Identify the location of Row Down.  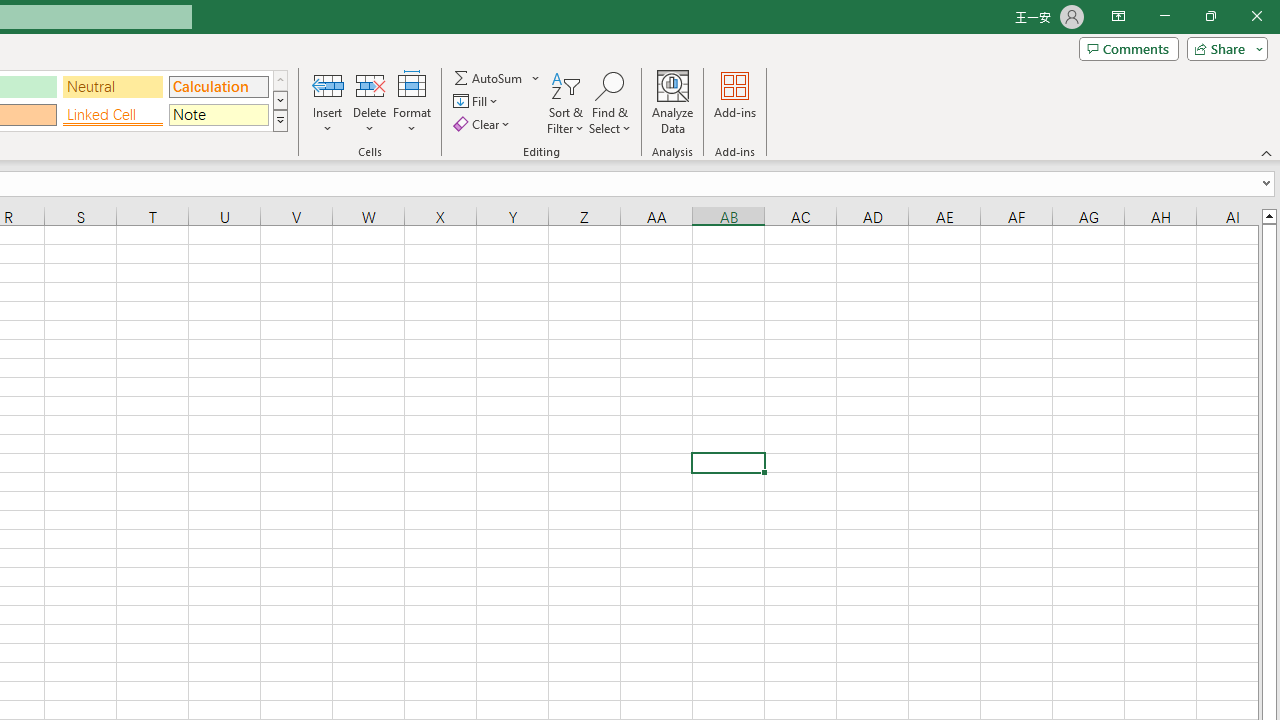
(280, 100).